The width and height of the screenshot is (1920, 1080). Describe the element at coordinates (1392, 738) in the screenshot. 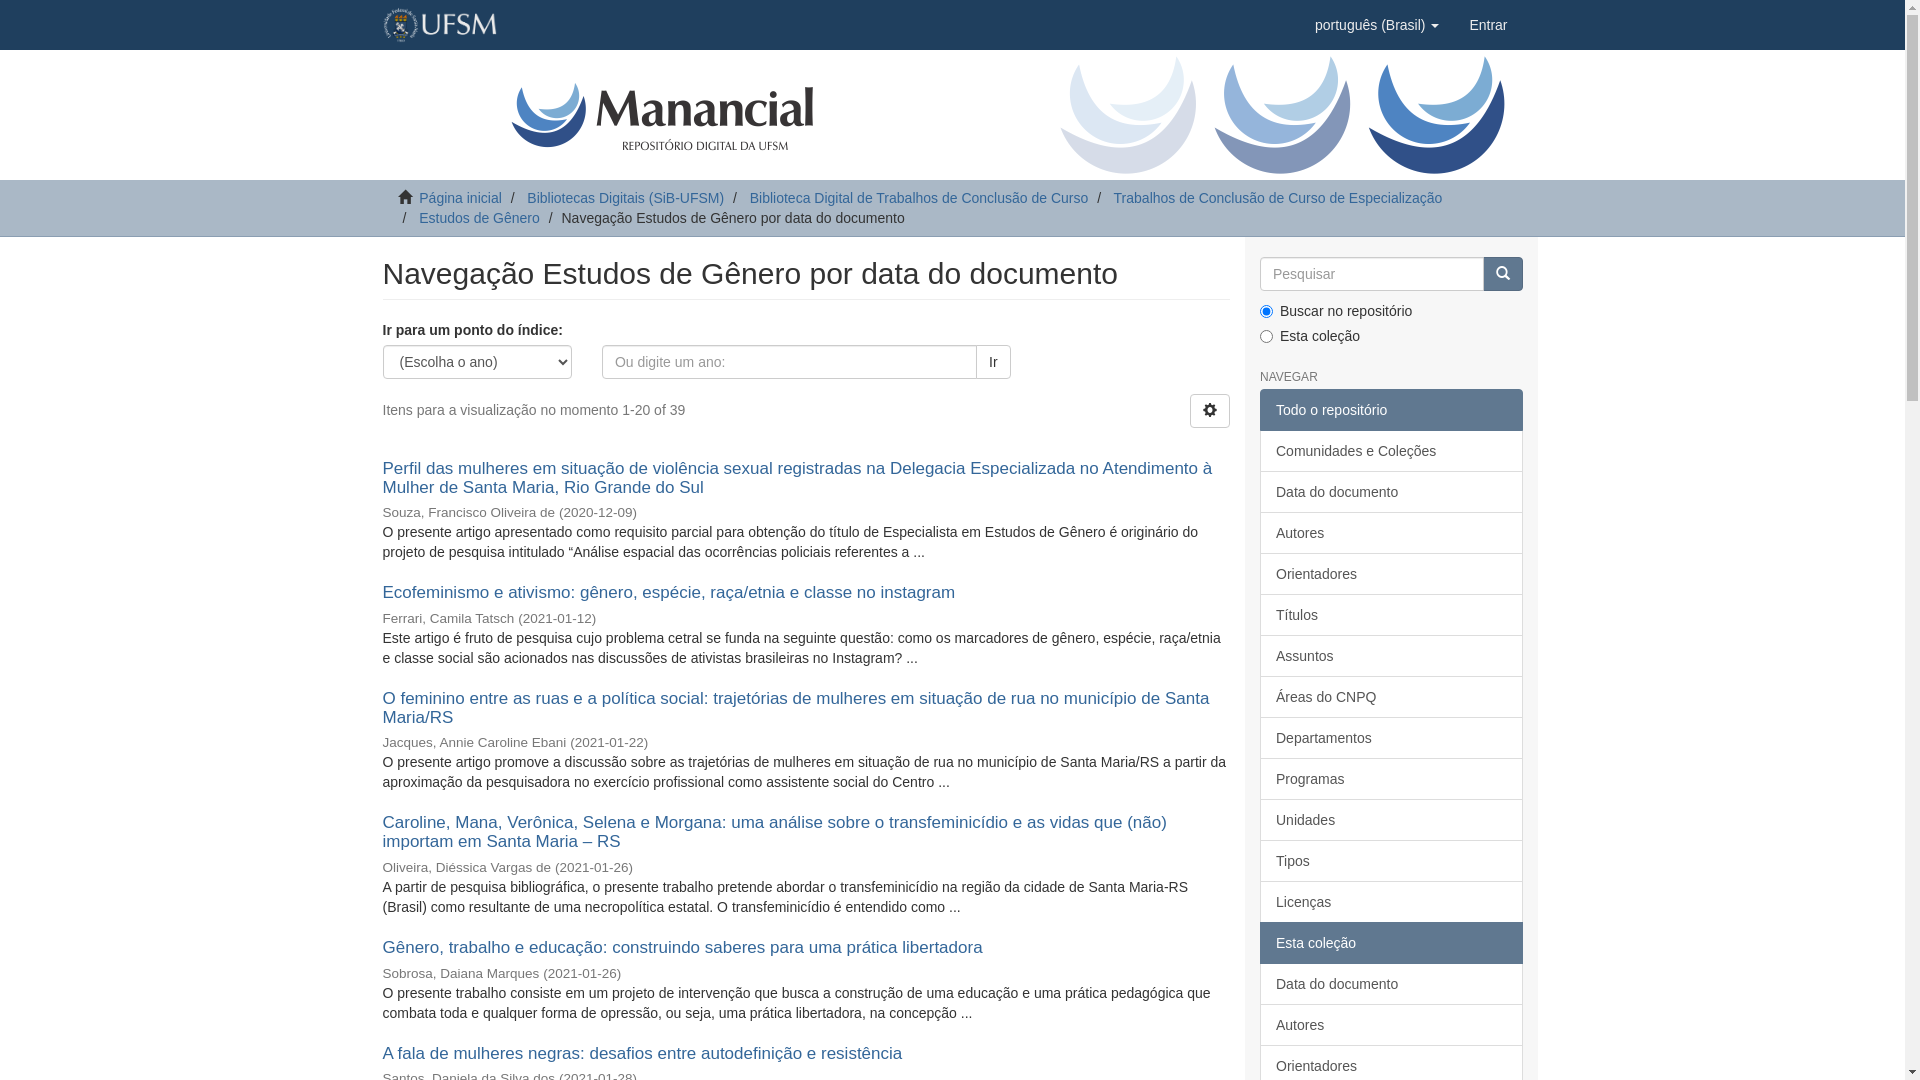

I see `Departamentos` at that location.